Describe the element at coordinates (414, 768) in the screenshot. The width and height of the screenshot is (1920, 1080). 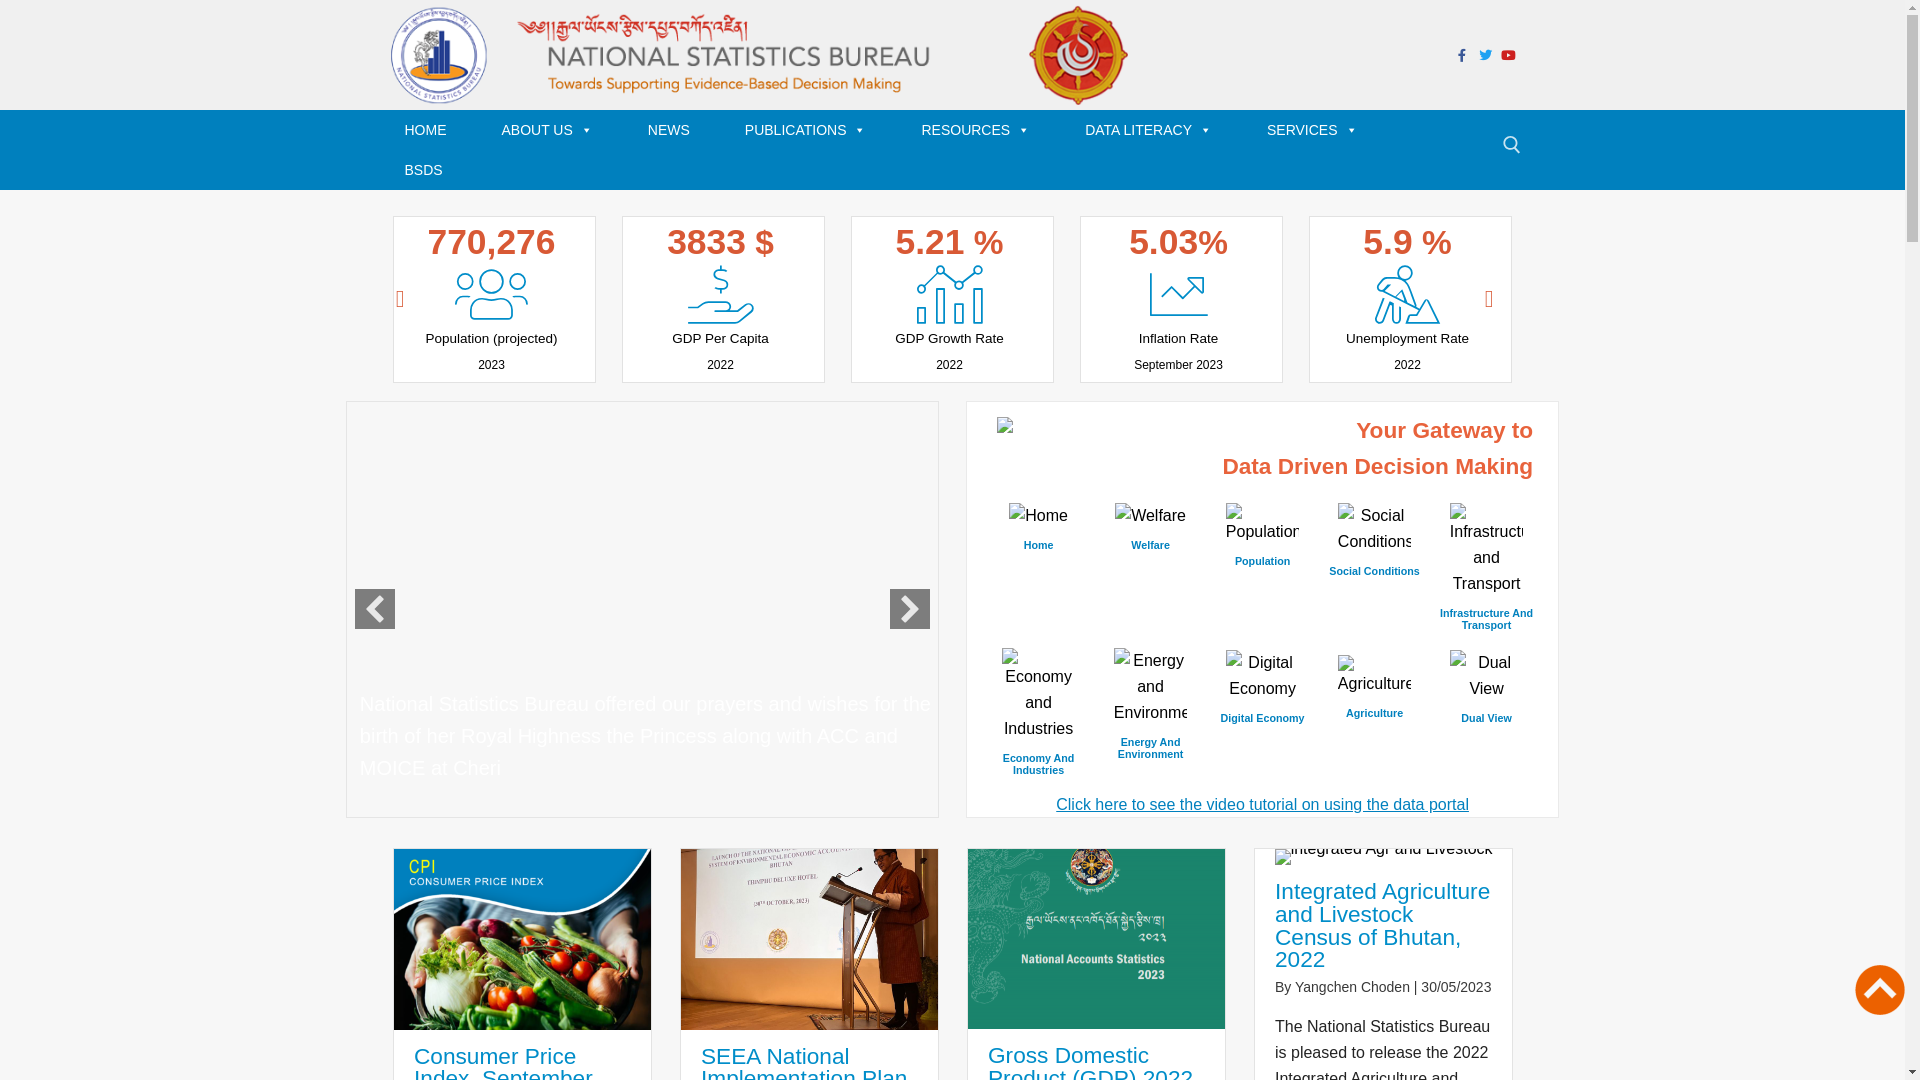
I see `BLSS Silder` at that location.